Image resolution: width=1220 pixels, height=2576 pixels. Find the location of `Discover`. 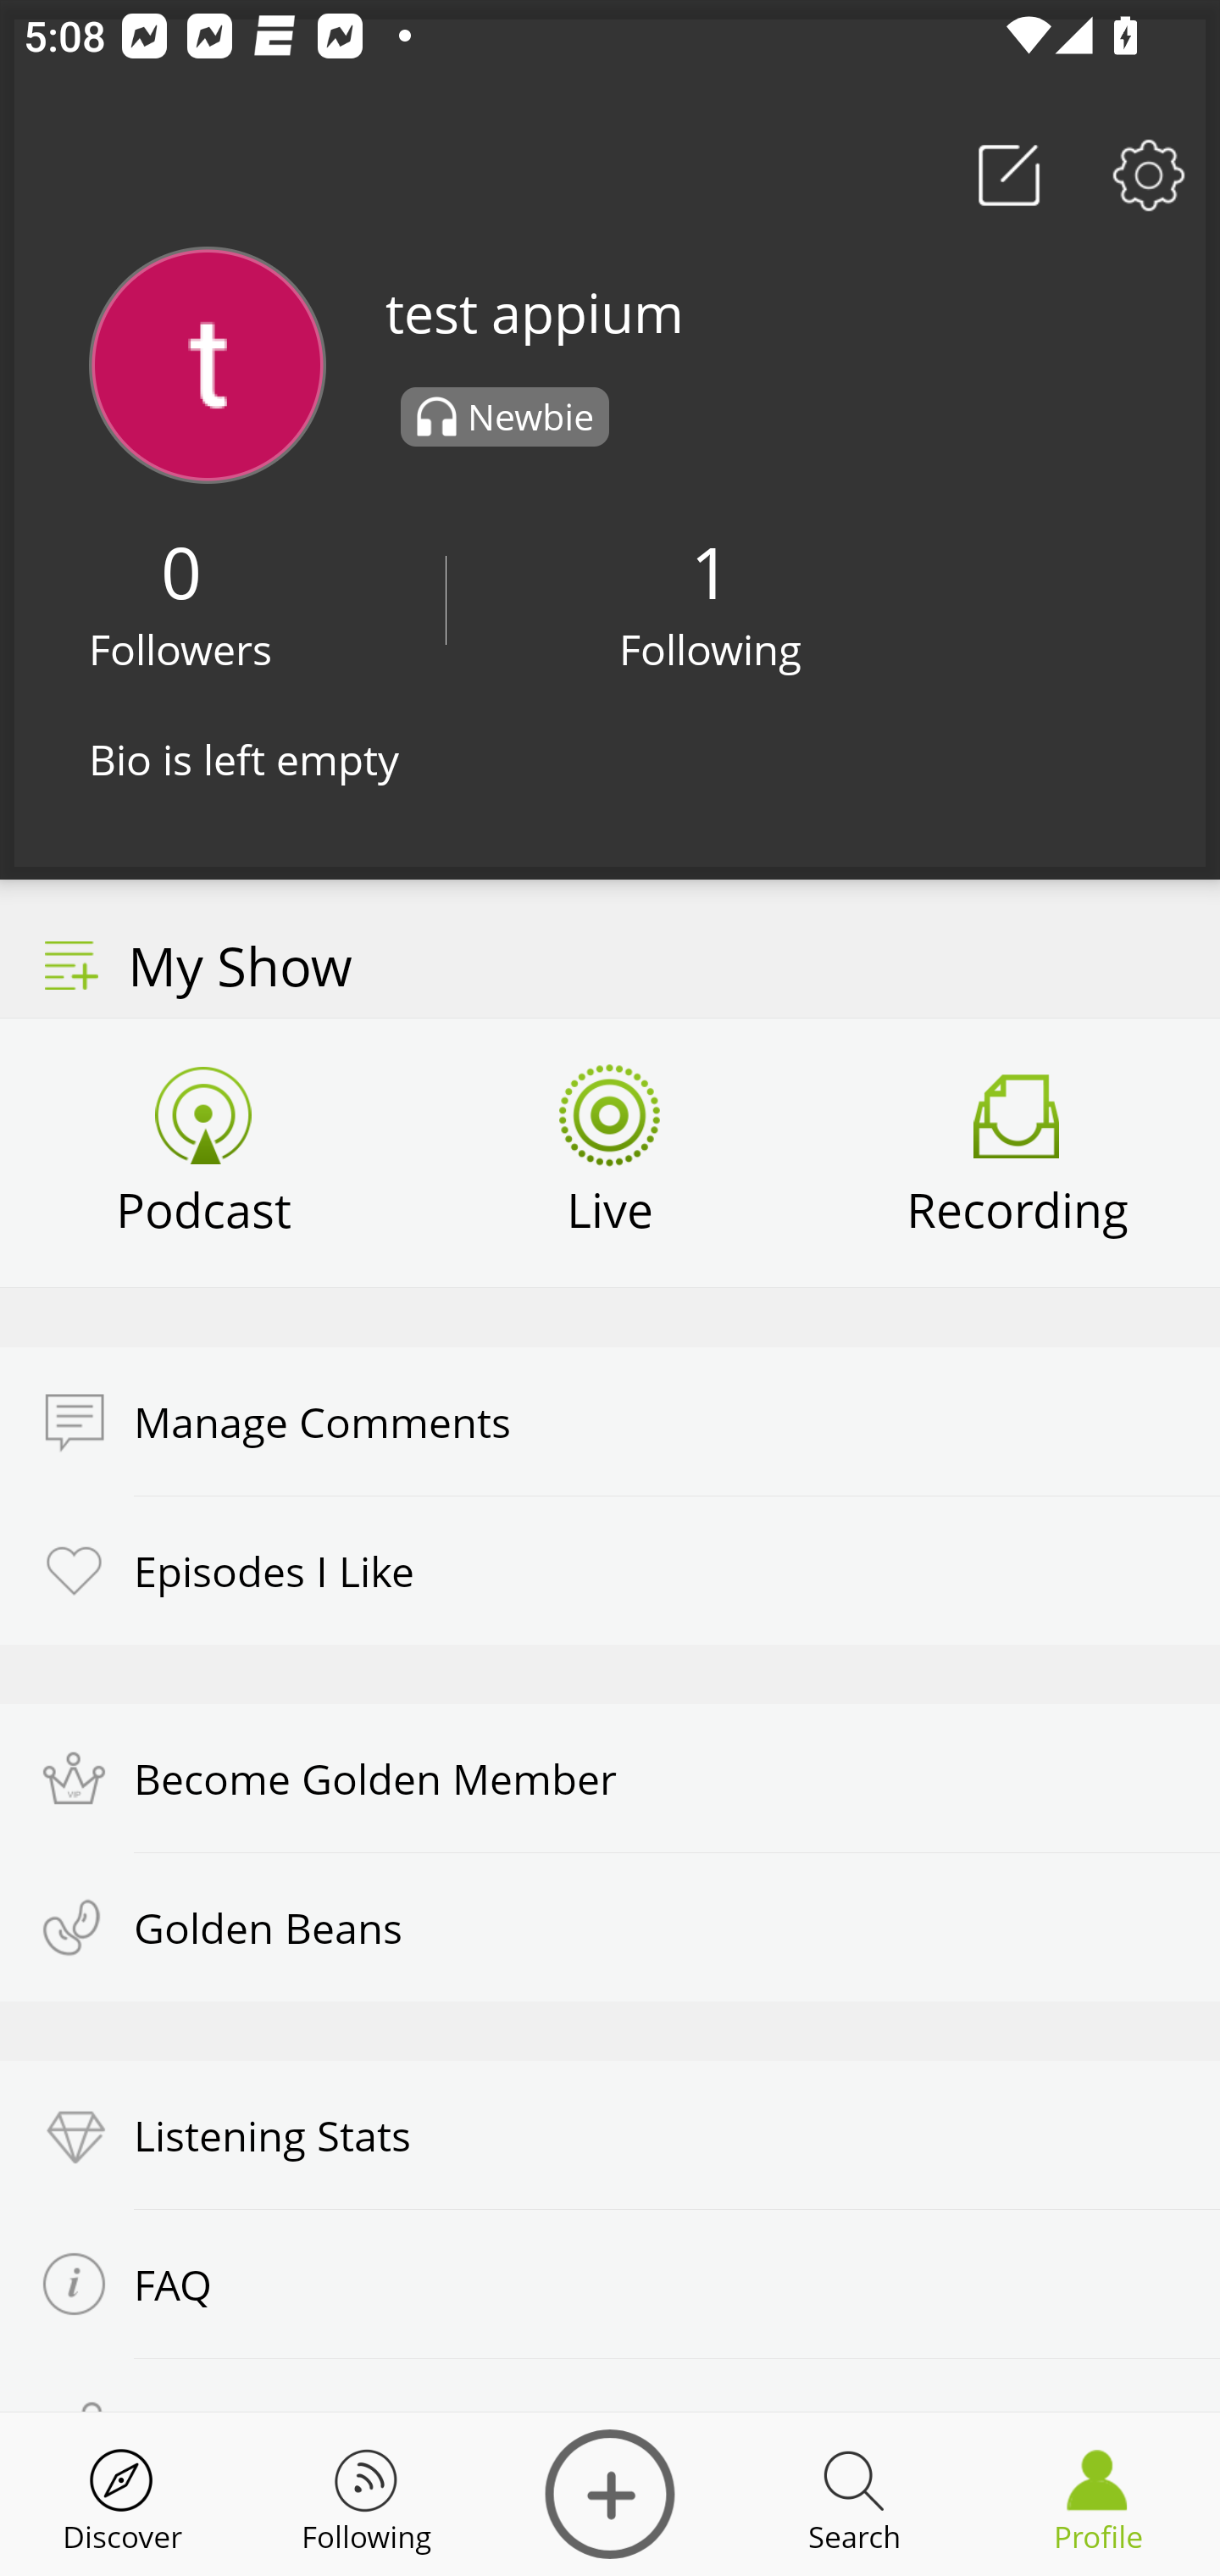

Discover is located at coordinates (122, 2495).